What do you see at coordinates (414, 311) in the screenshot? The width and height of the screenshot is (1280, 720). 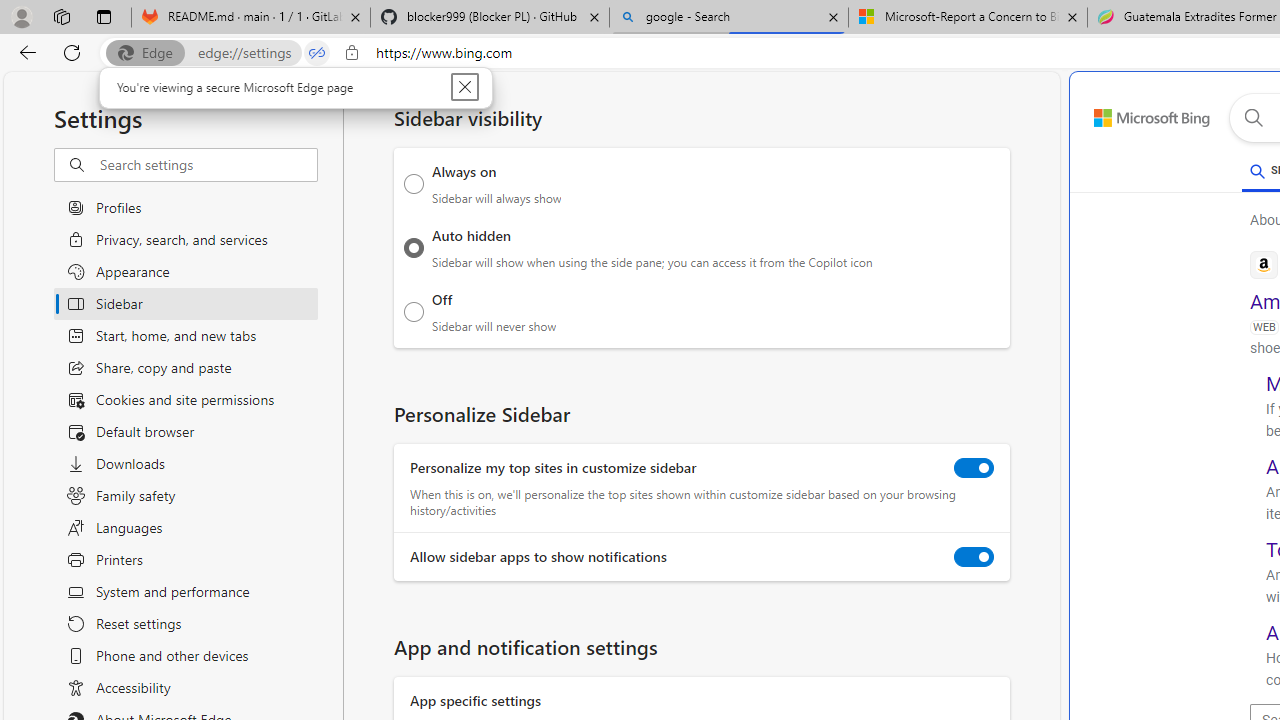 I see `Off Sidebar will never show` at bounding box center [414, 311].